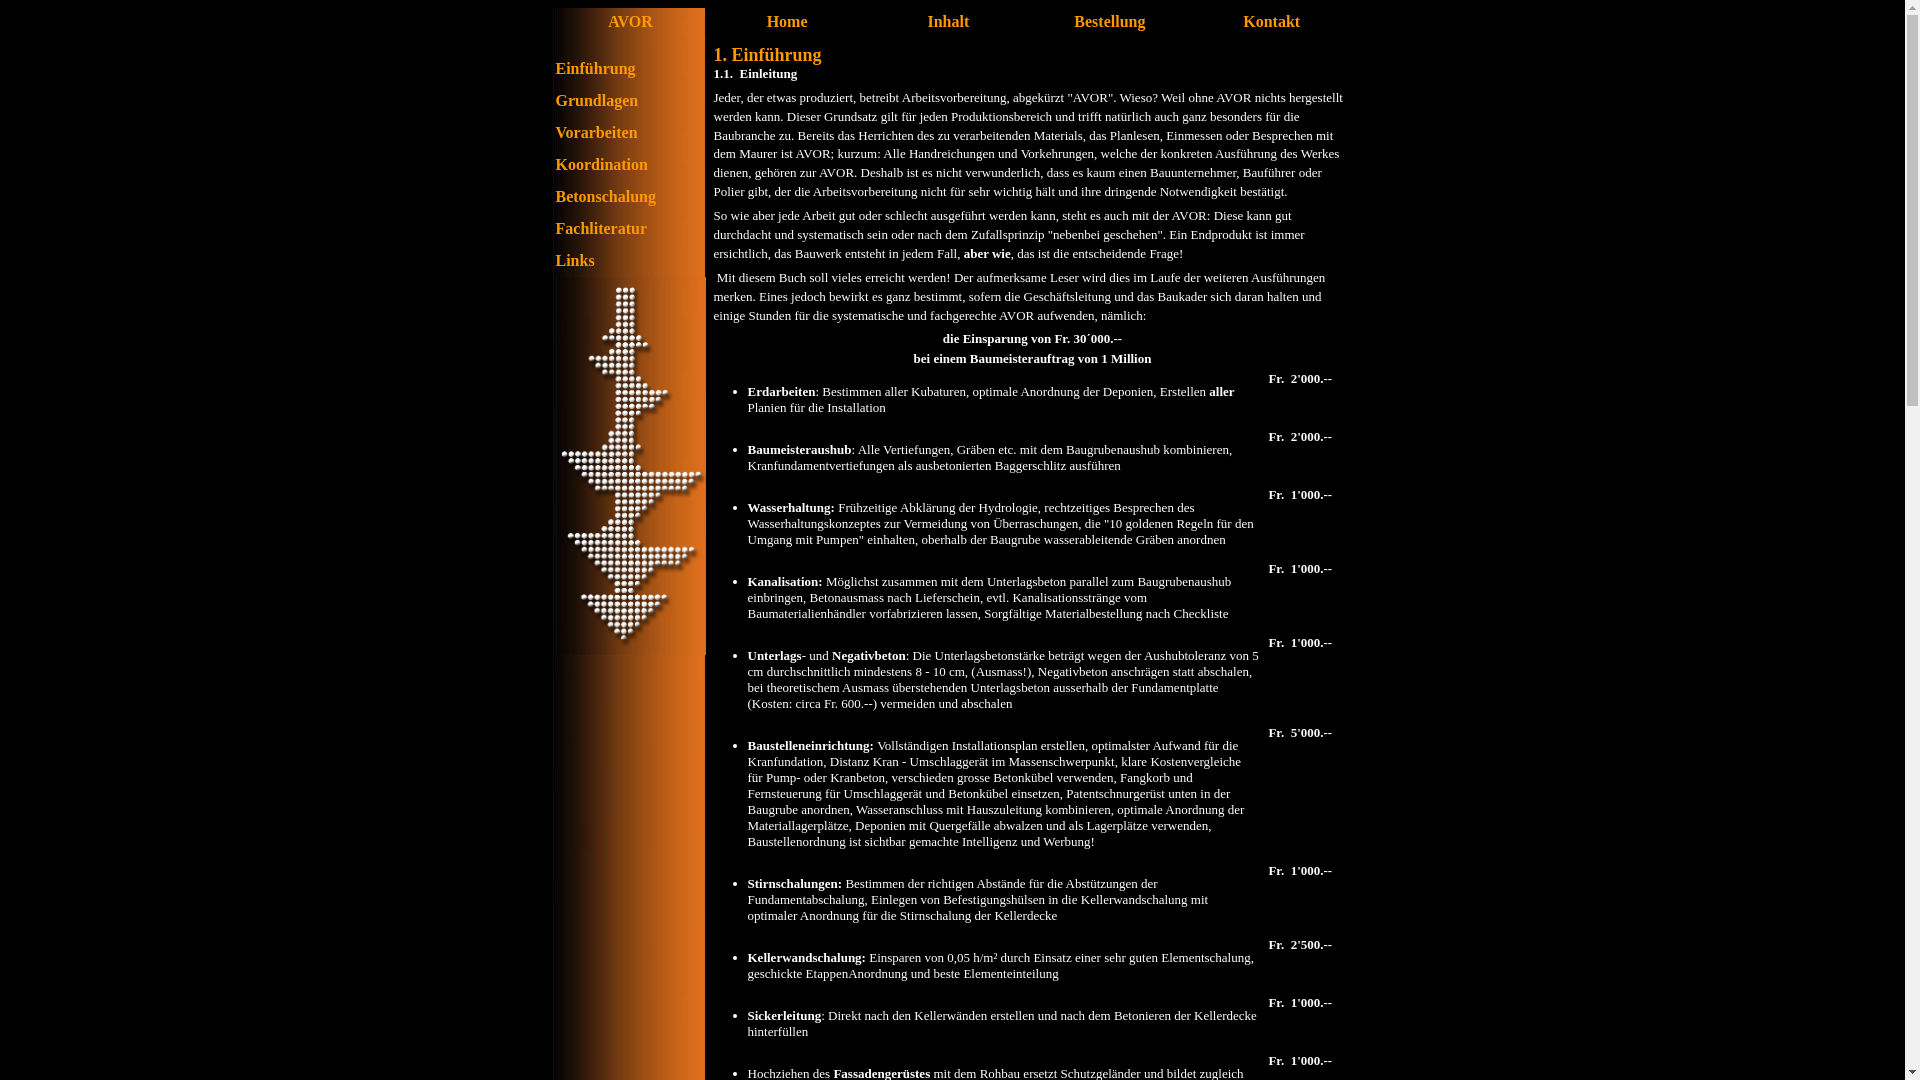 This screenshot has height=1080, width=1920. What do you see at coordinates (597, 132) in the screenshot?
I see `Vorarbeiten` at bounding box center [597, 132].